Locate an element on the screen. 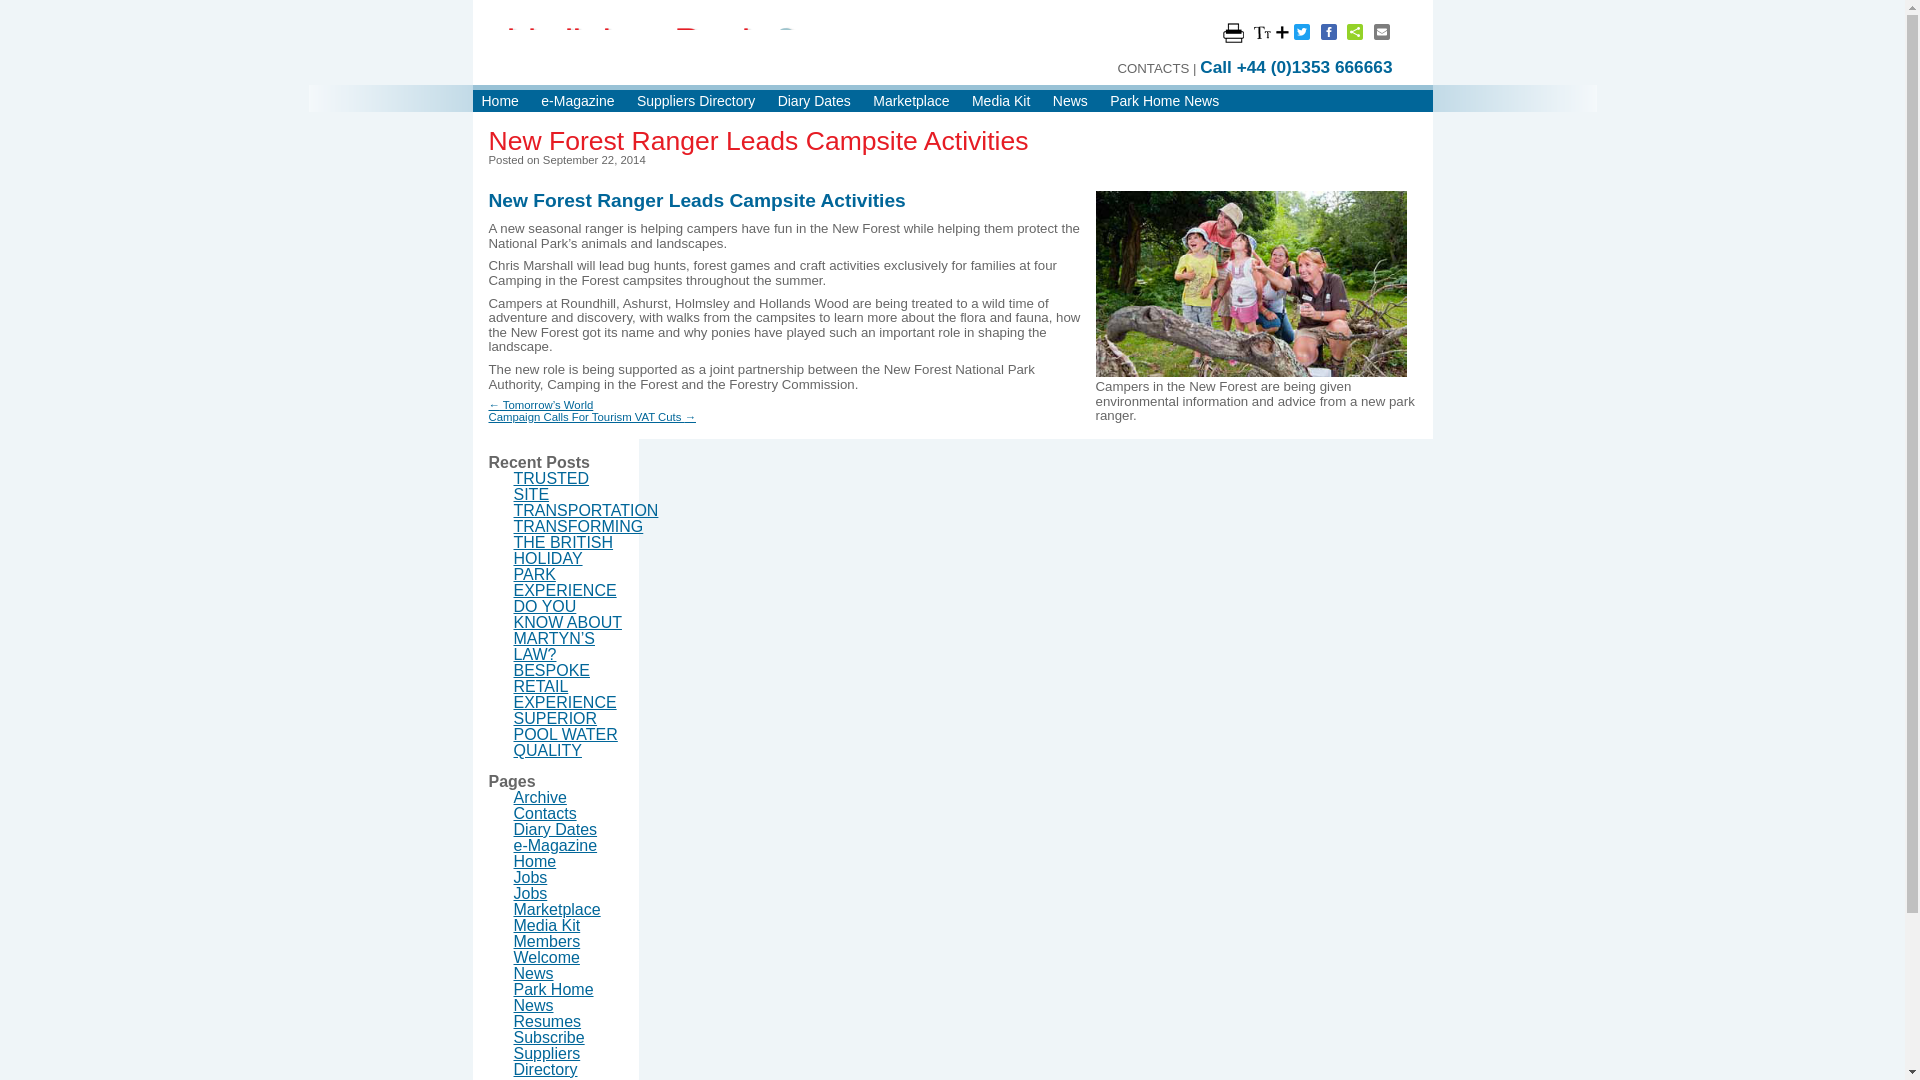 This screenshot has width=1920, height=1080. Holiday Park Scene Magazine is located at coordinates (710, 50).